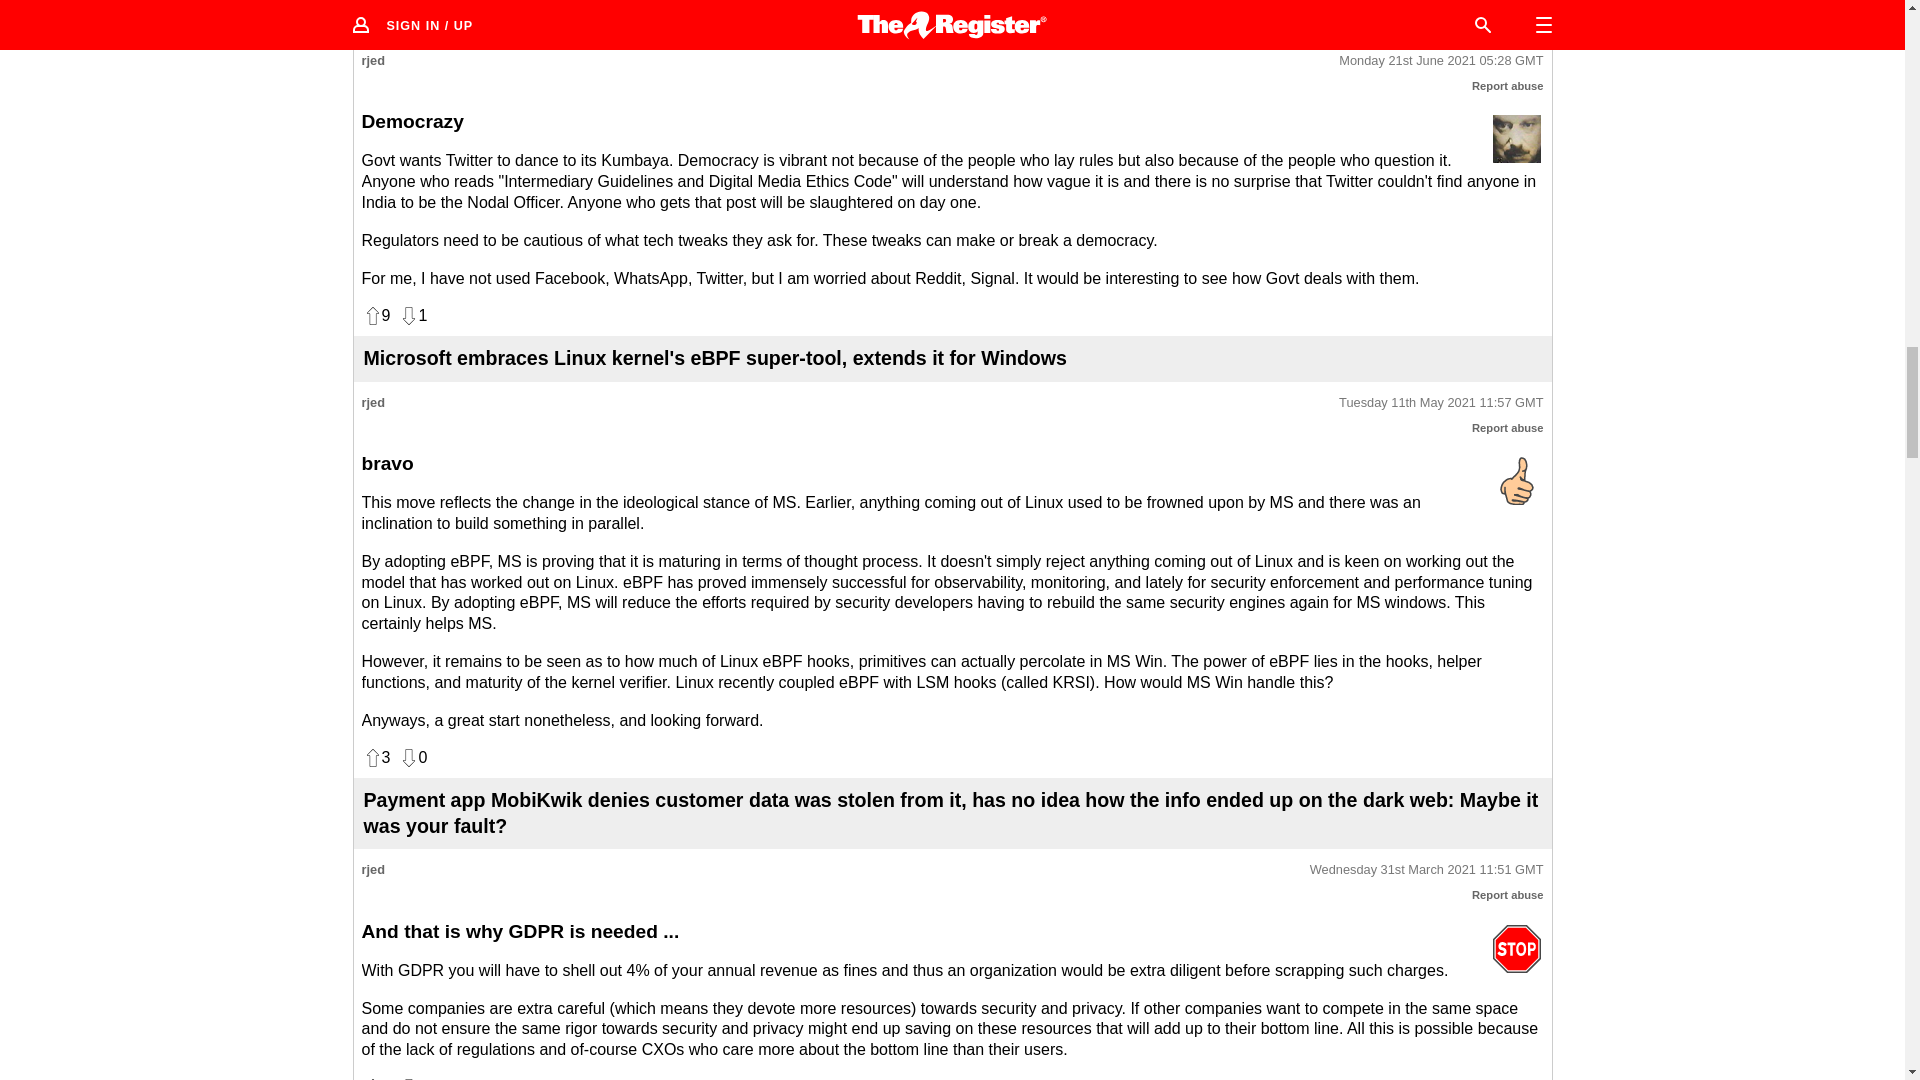 The height and width of the screenshot is (1080, 1920). What do you see at coordinates (1508, 85) in the screenshot?
I see `Report abuse` at bounding box center [1508, 85].